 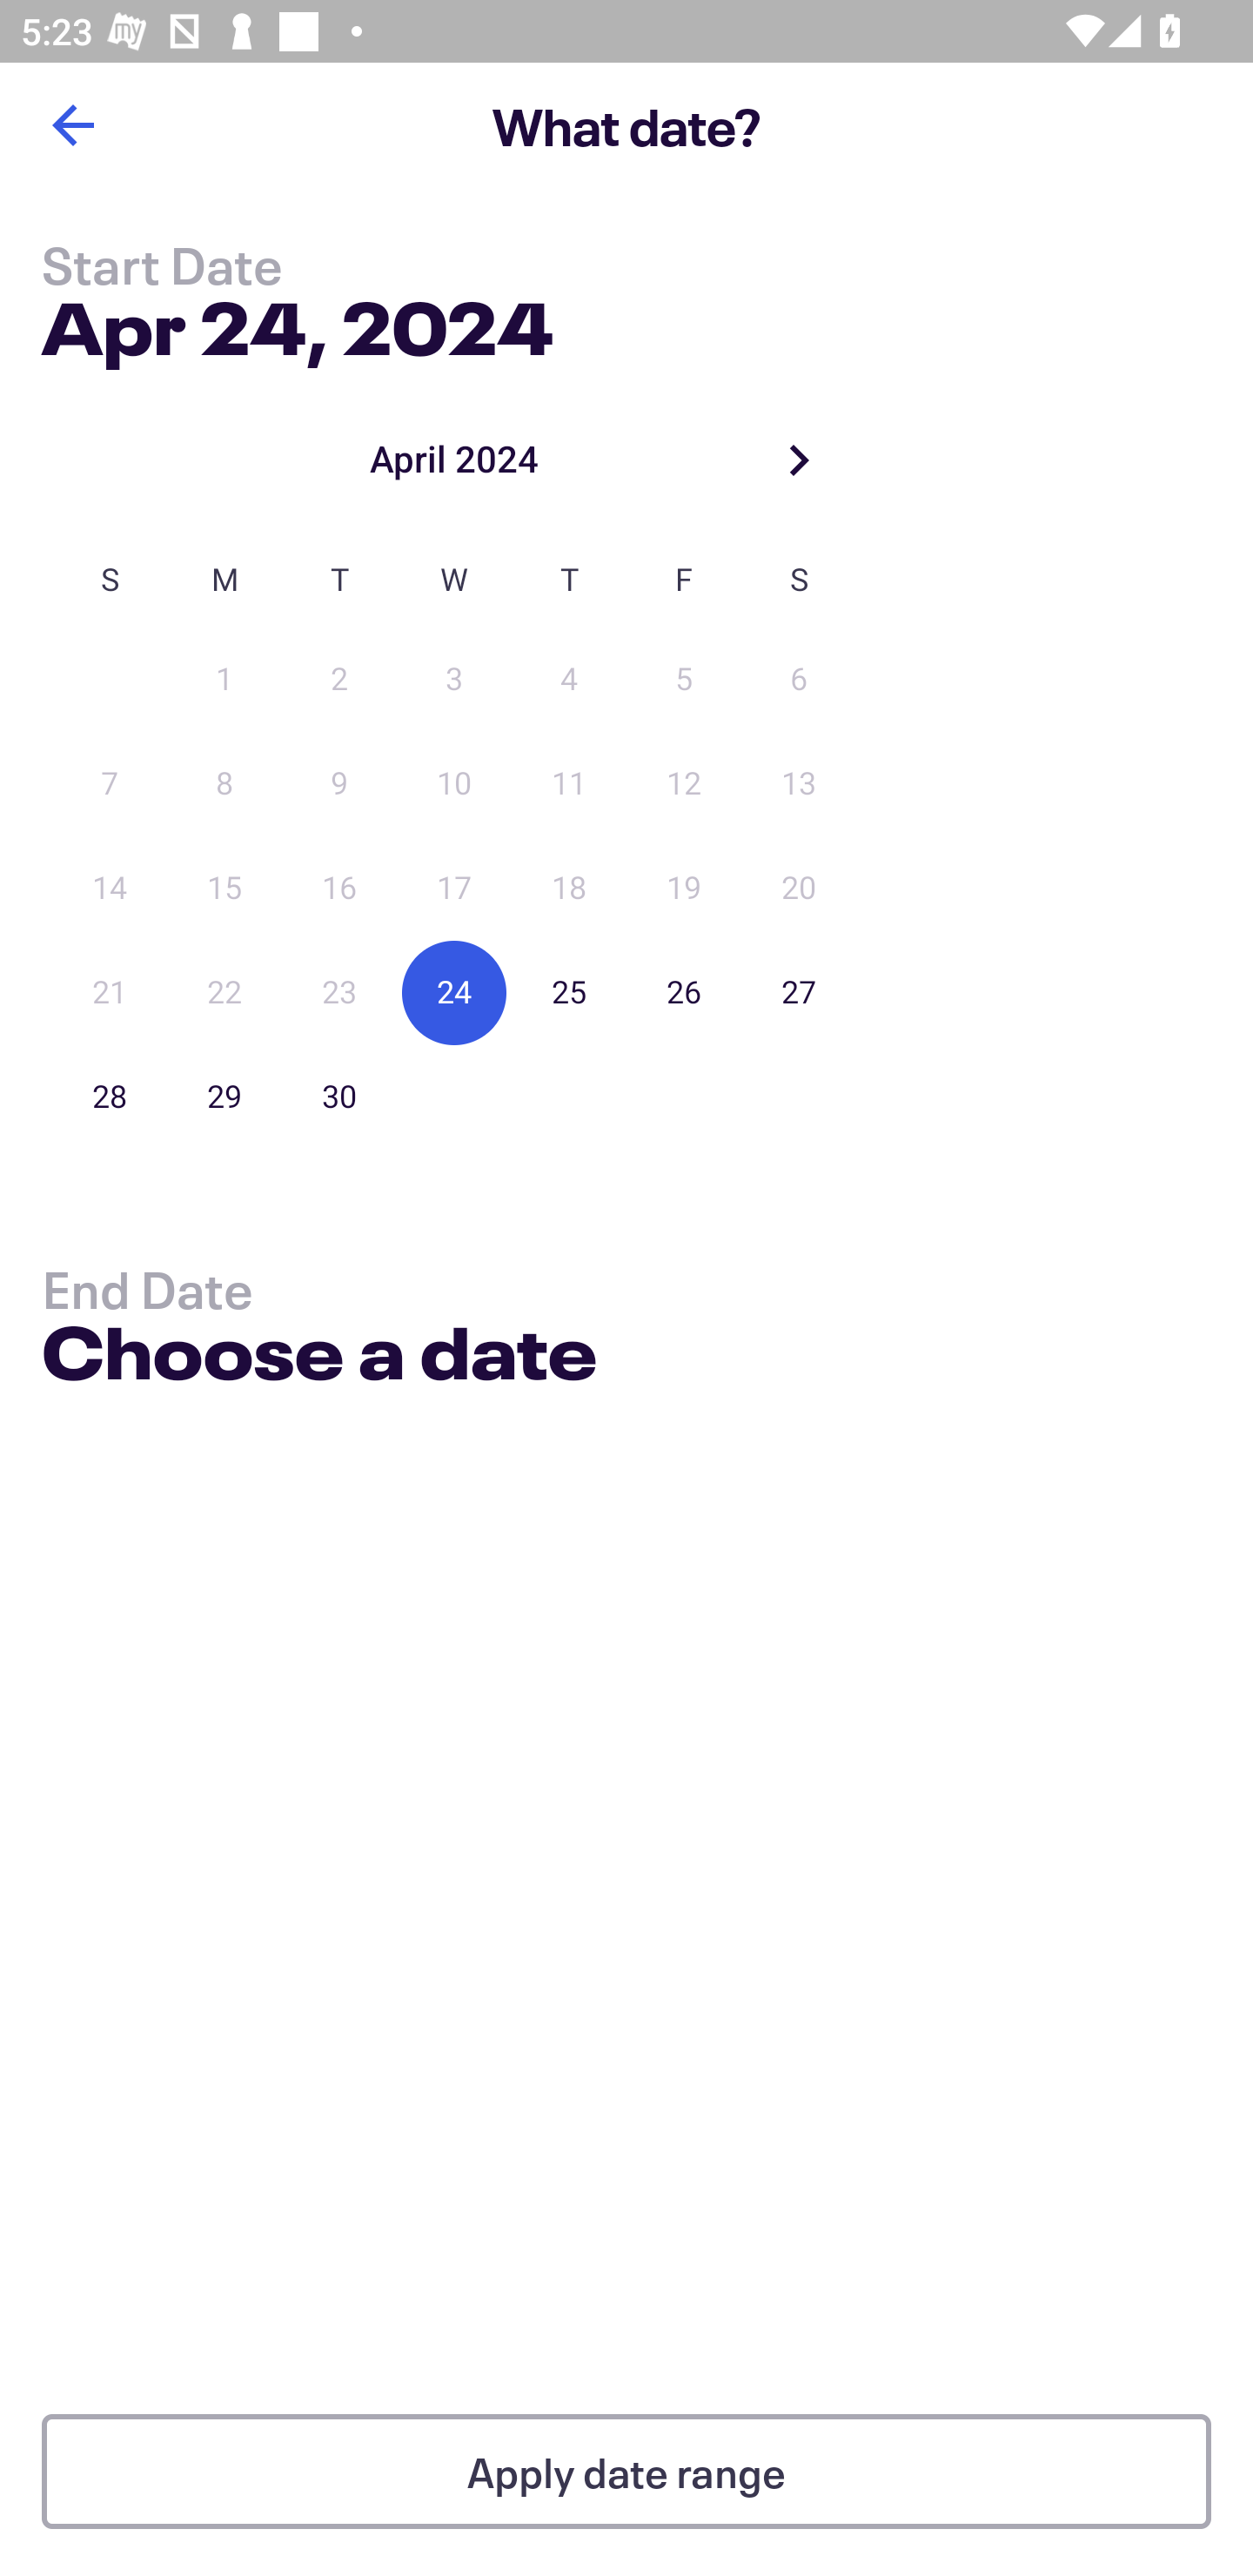 I want to click on 20 20 April 2024, so click(x=799, y=889).